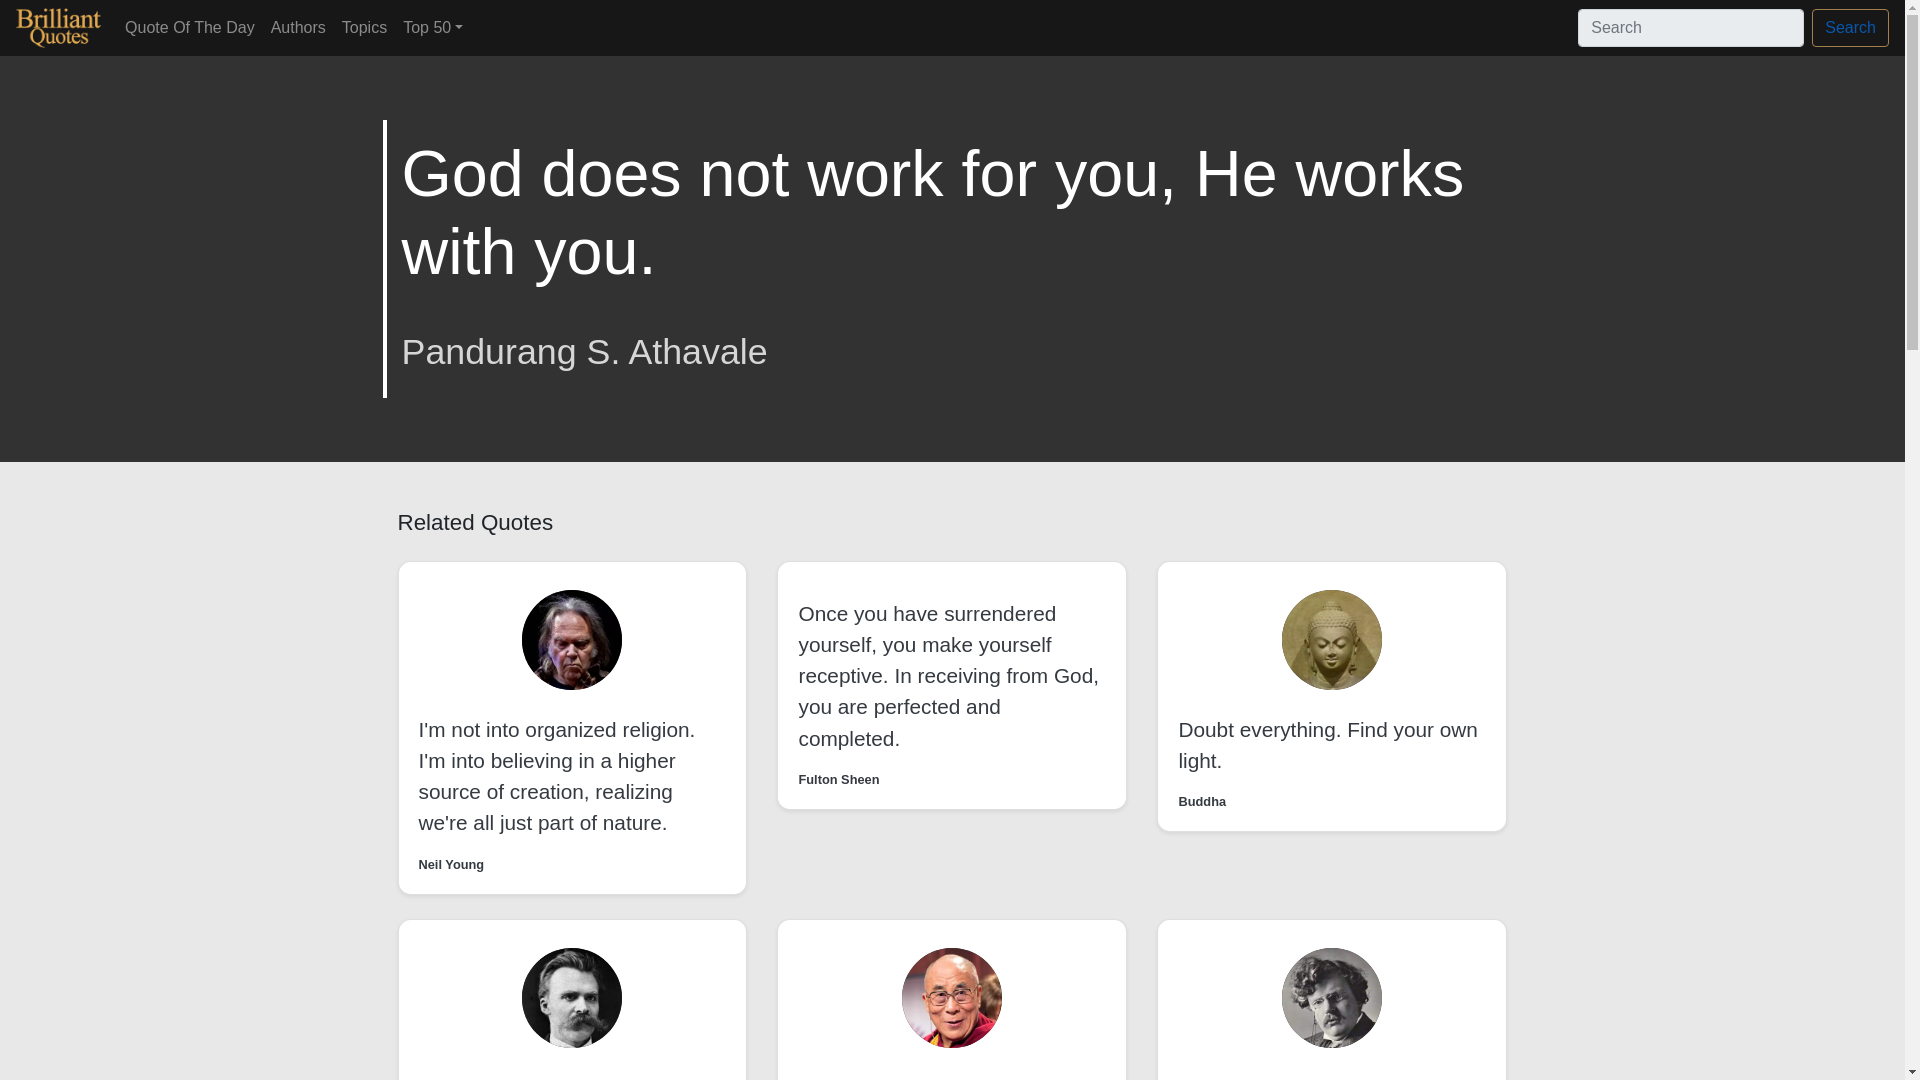 The width and height of the screenshot is (1920, 1080). Describe the element at coordinates (298, 27) in the screenshot. I see `Authors` at that location.